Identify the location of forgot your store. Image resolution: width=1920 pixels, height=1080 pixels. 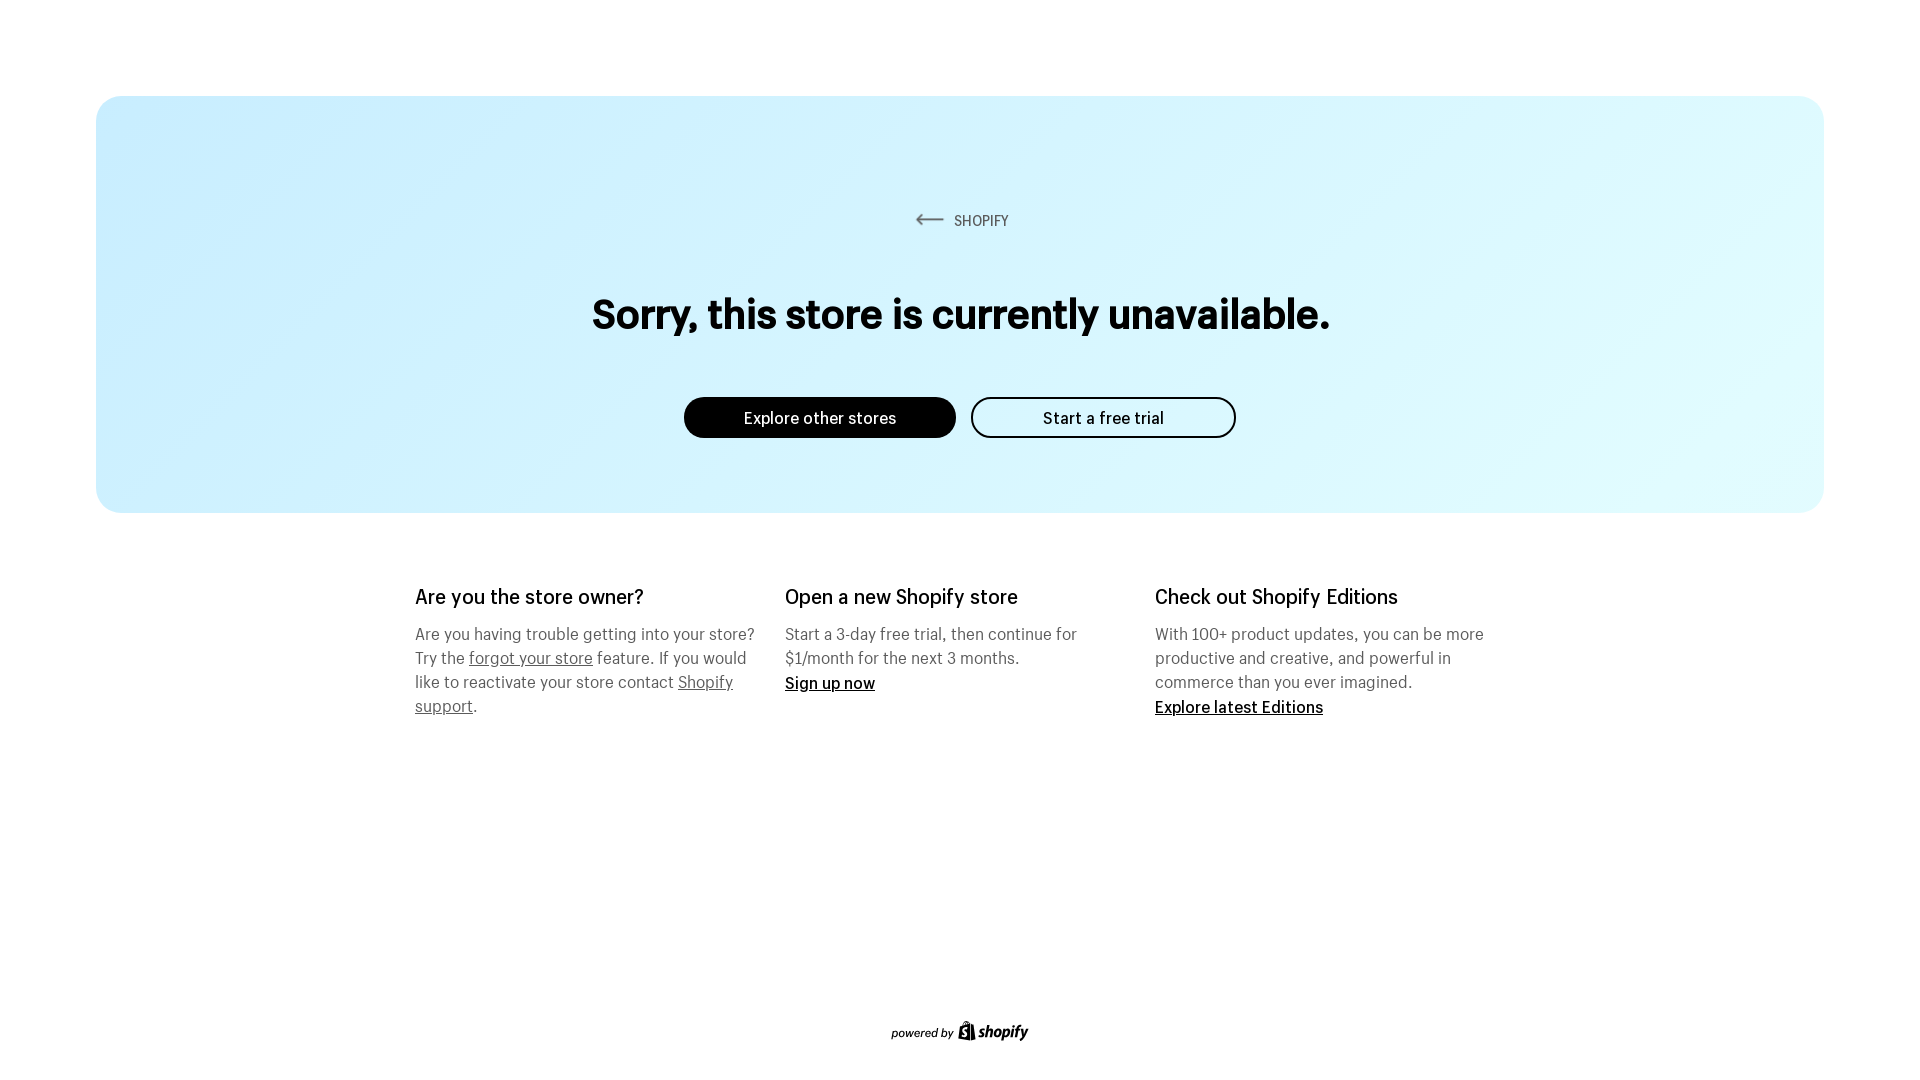
(531, 655).